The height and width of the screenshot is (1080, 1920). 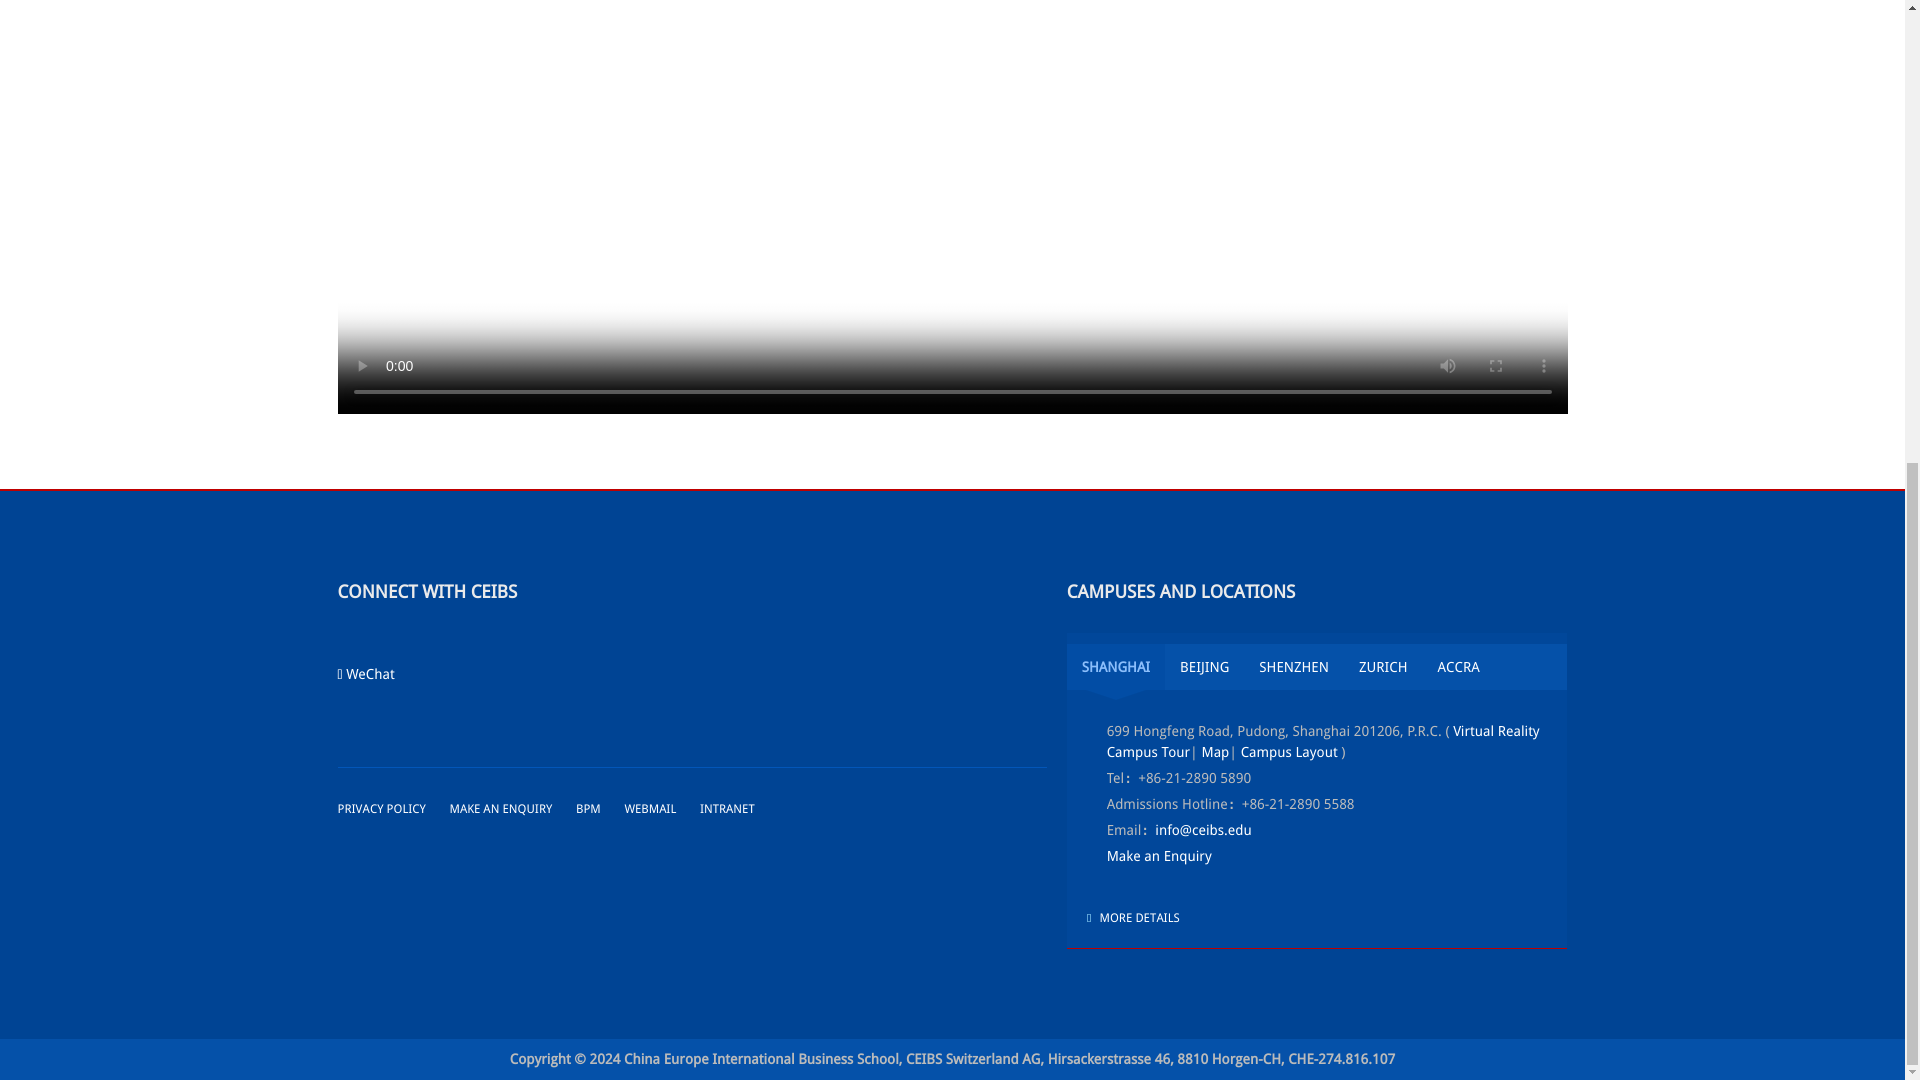 What do you see at coordinates (1383, 666) in the screenshot?
I see `ZURICH` at bounding box center [1383, 666].